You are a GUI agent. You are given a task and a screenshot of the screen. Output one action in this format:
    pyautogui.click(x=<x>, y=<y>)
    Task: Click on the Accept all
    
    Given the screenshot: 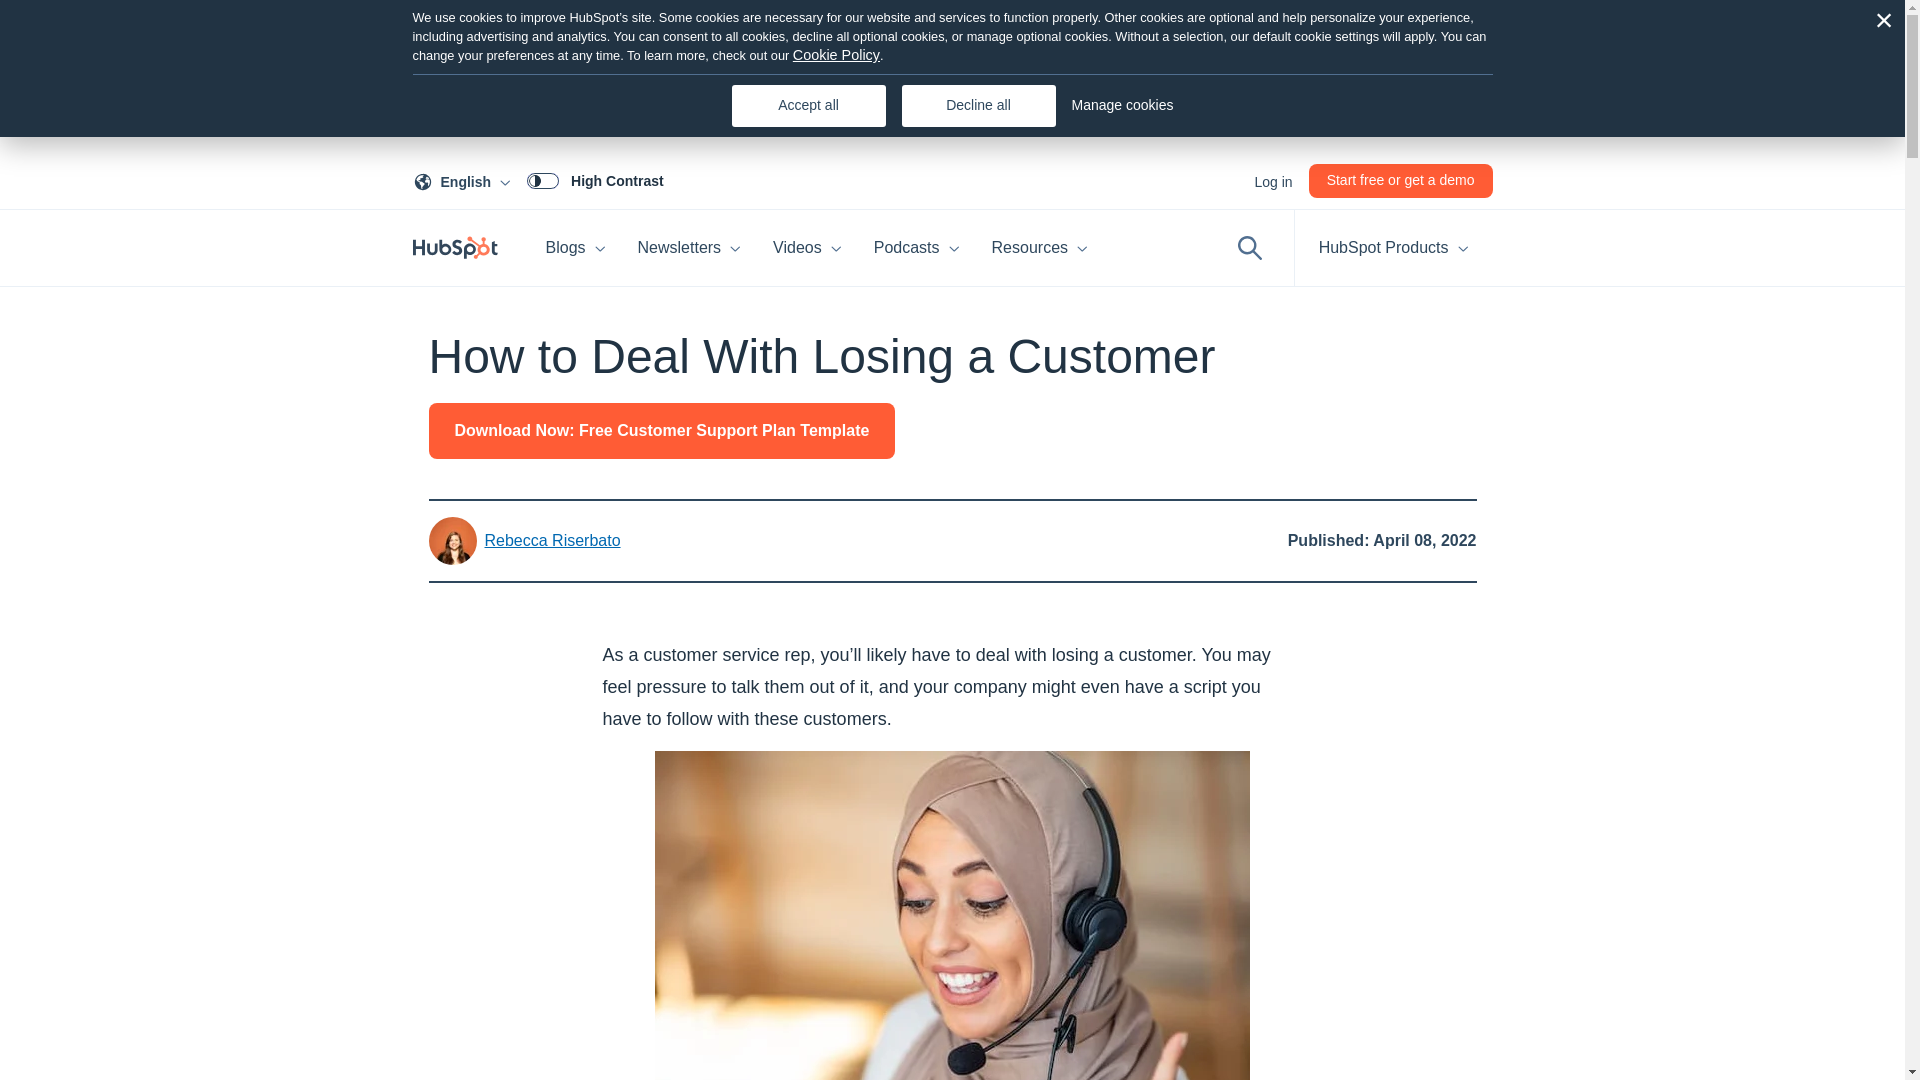 What is the action you would take?
    pyautogui.click(x=595, y=180)
    